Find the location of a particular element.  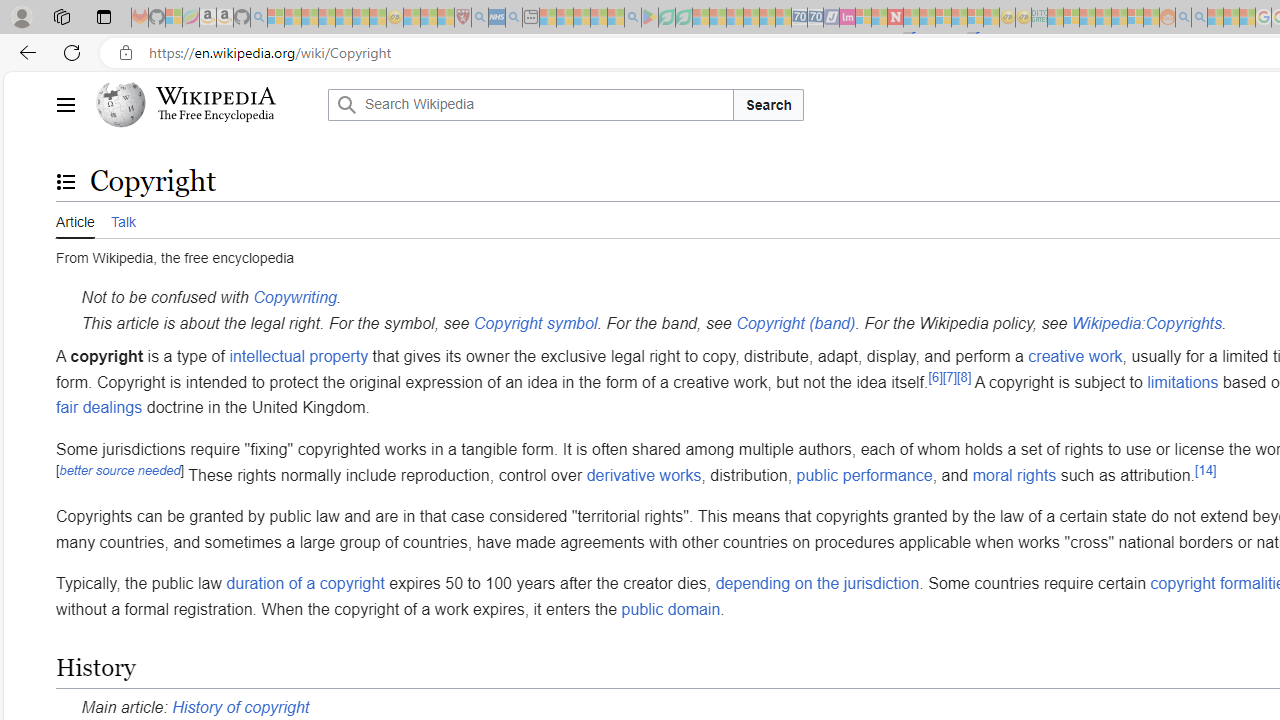

Microsoft-Report a Concern to Bing - Sleeping is located at coordinates (174, 18).